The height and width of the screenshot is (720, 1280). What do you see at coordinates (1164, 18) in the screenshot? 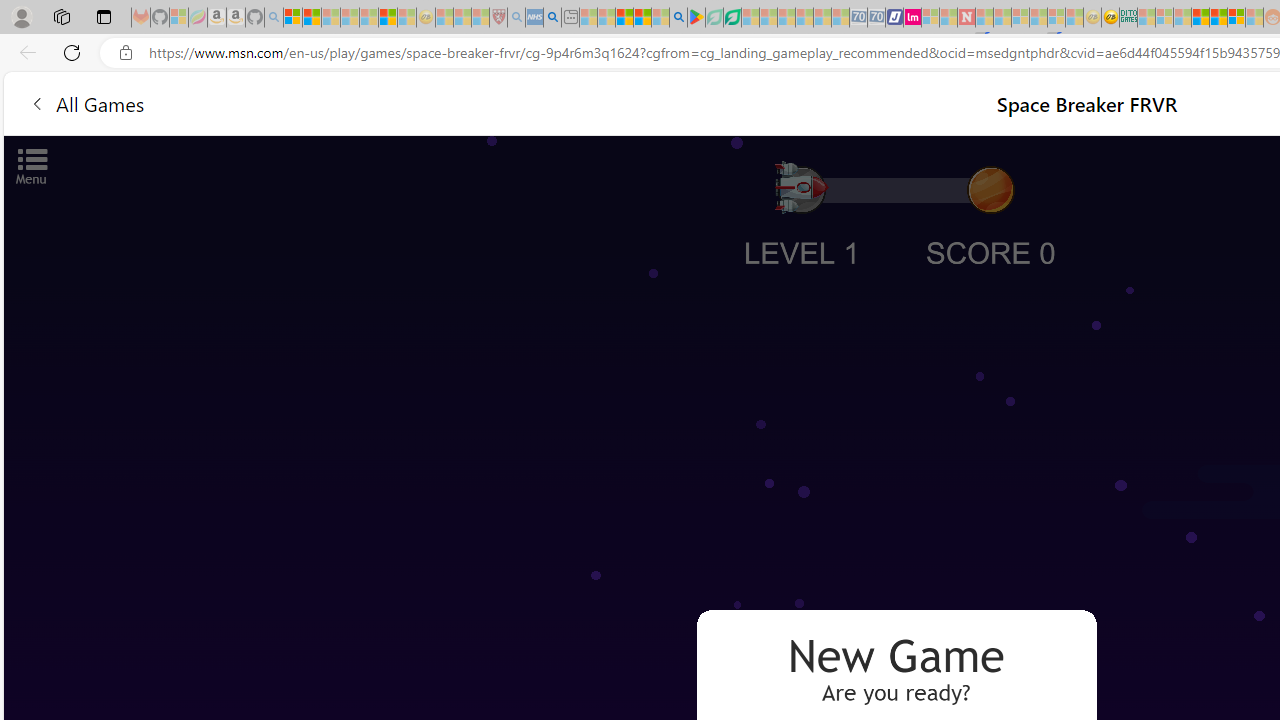
I see `Microsoft account | Privacy - Sleeping` at bounding box center [1164, 18].